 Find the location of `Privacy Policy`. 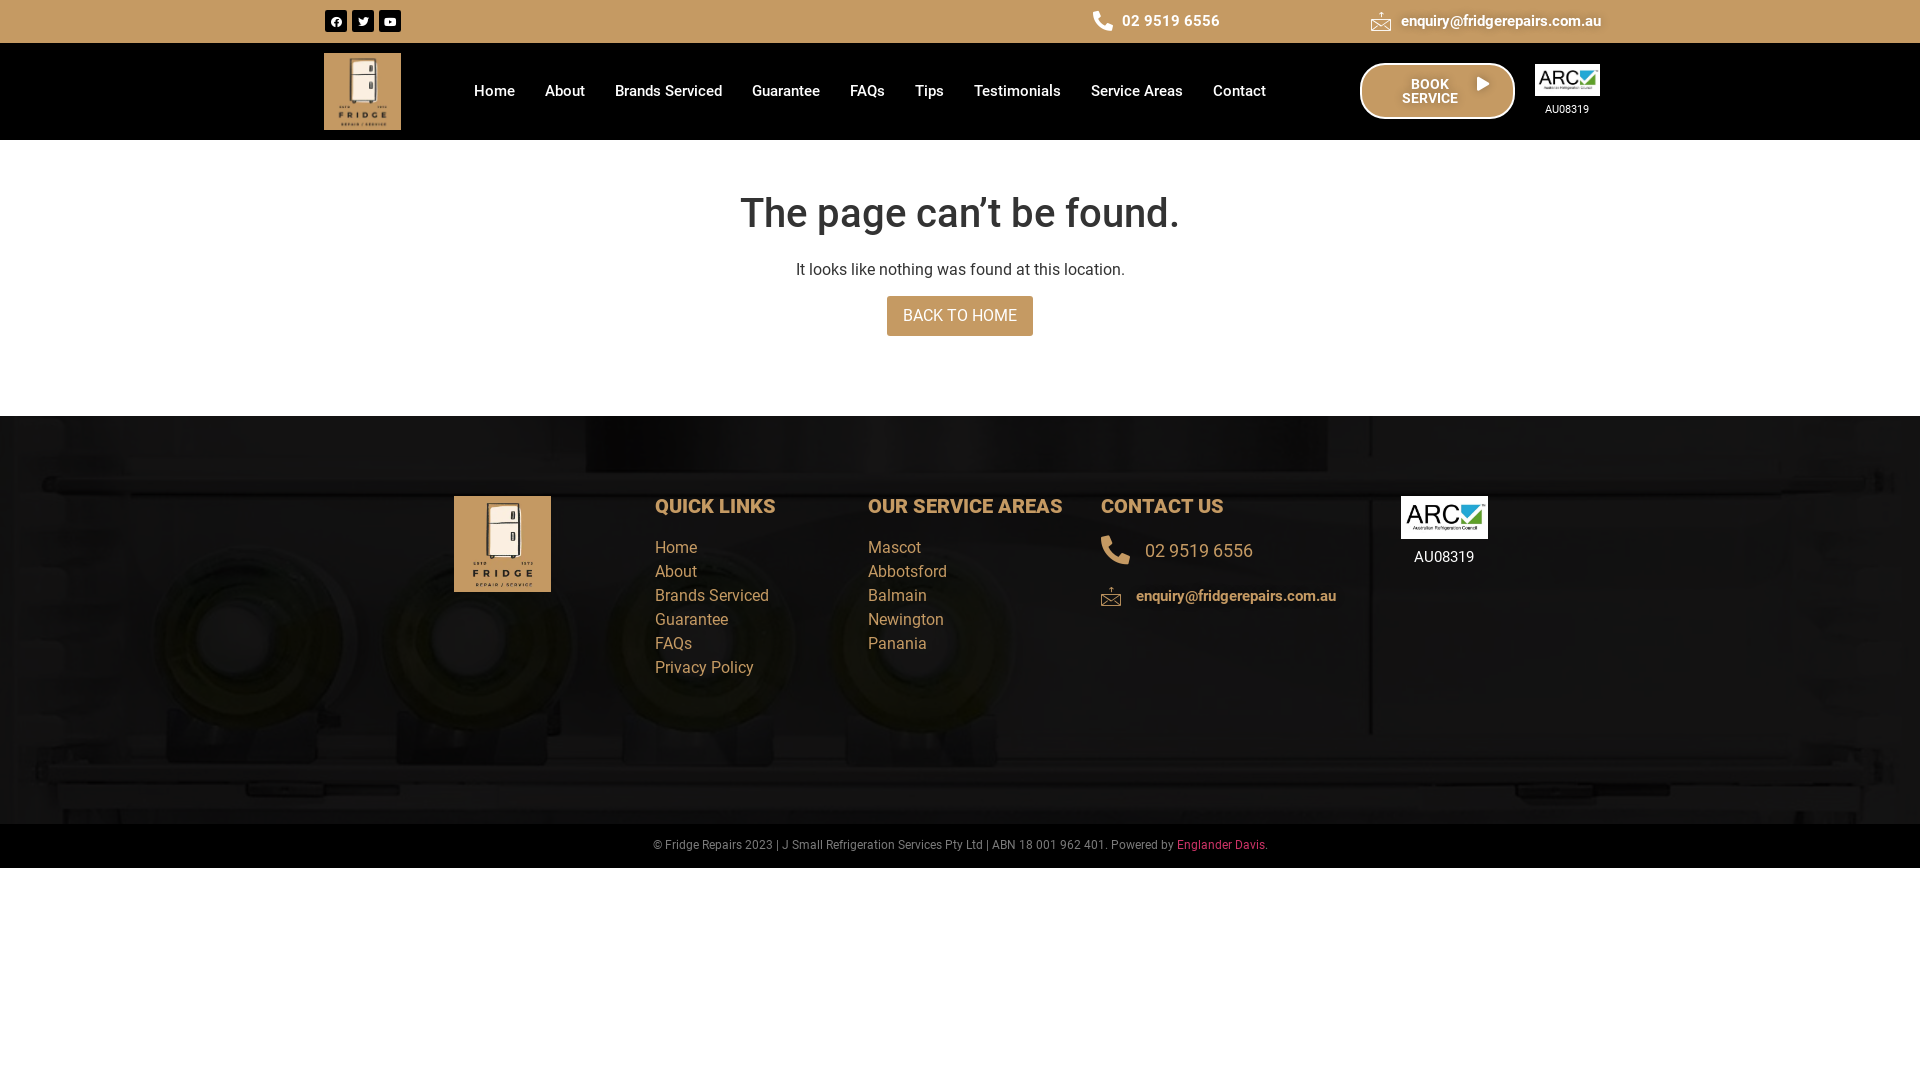

Privacy Policy is located at coordinates (742, 668).